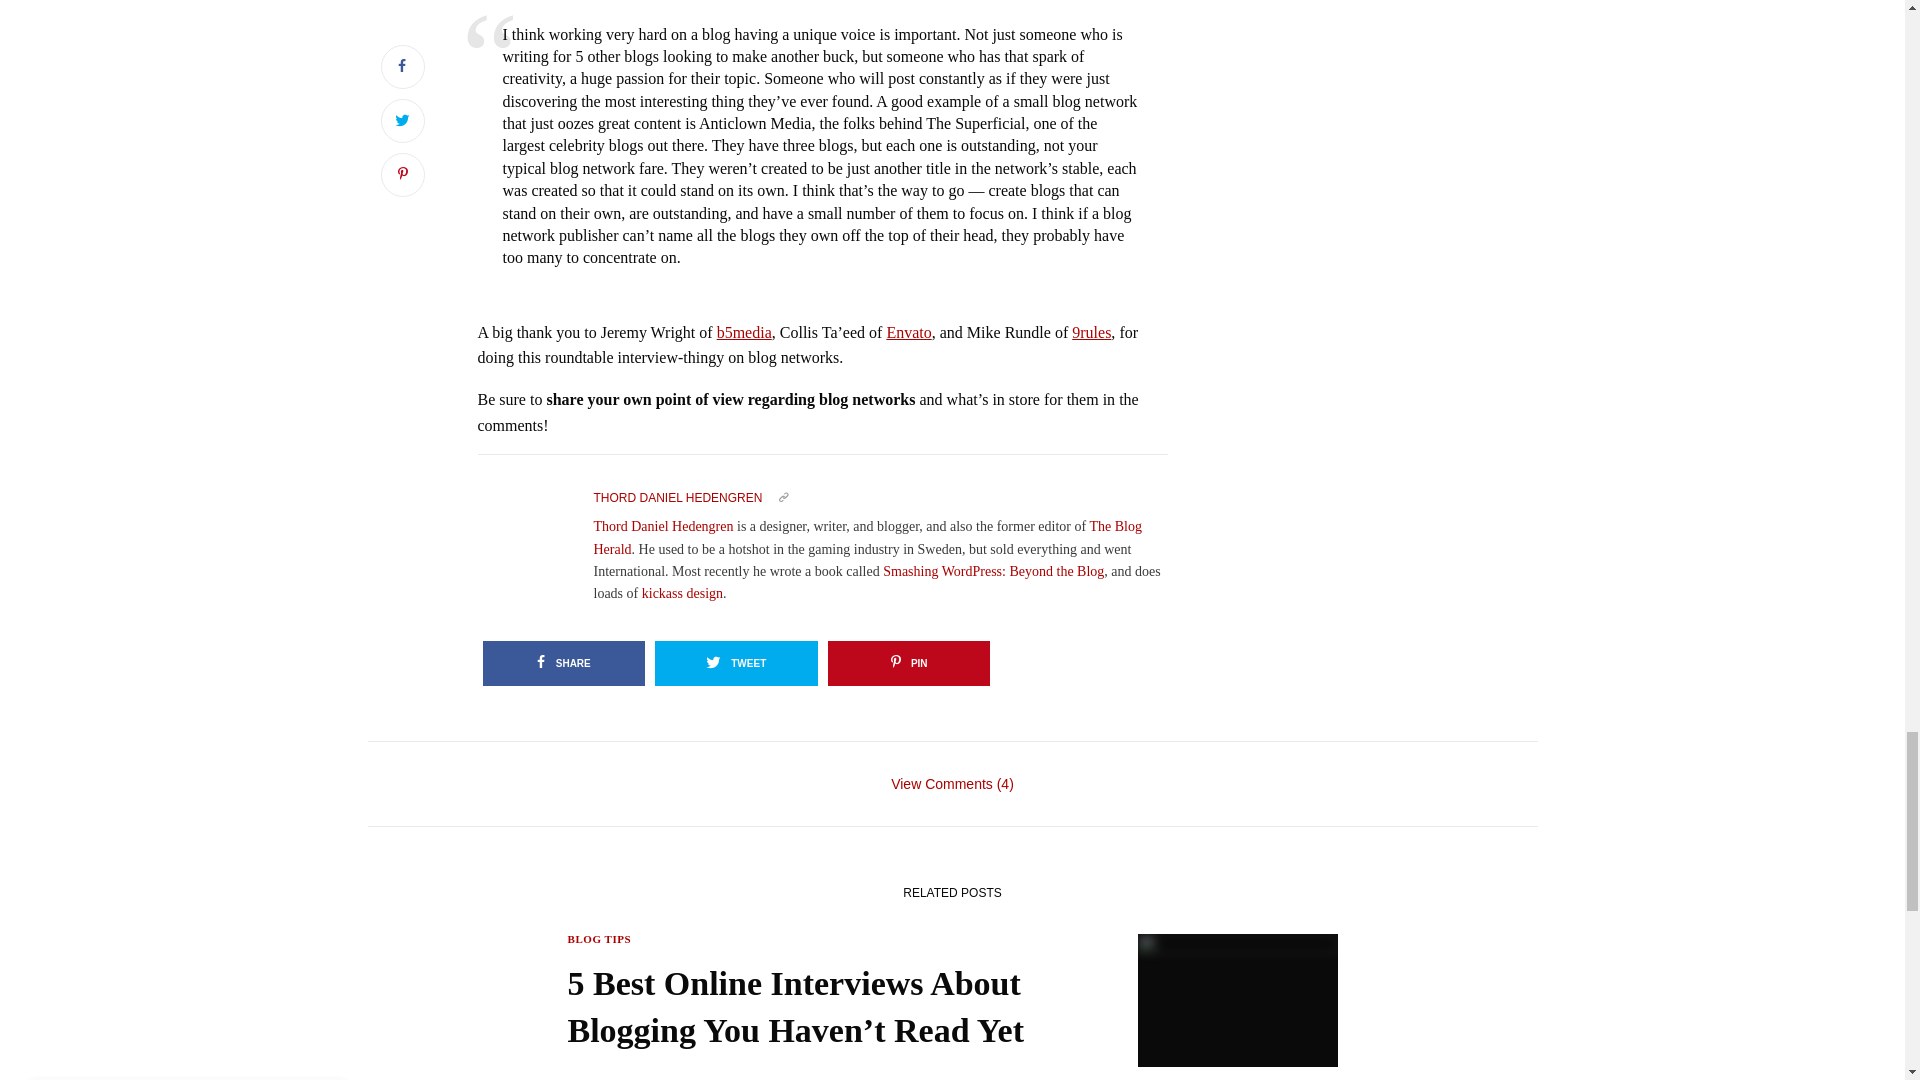 This screenshot has height=1080, width=1920. I want to click on 9rules, so click(1091, 332).